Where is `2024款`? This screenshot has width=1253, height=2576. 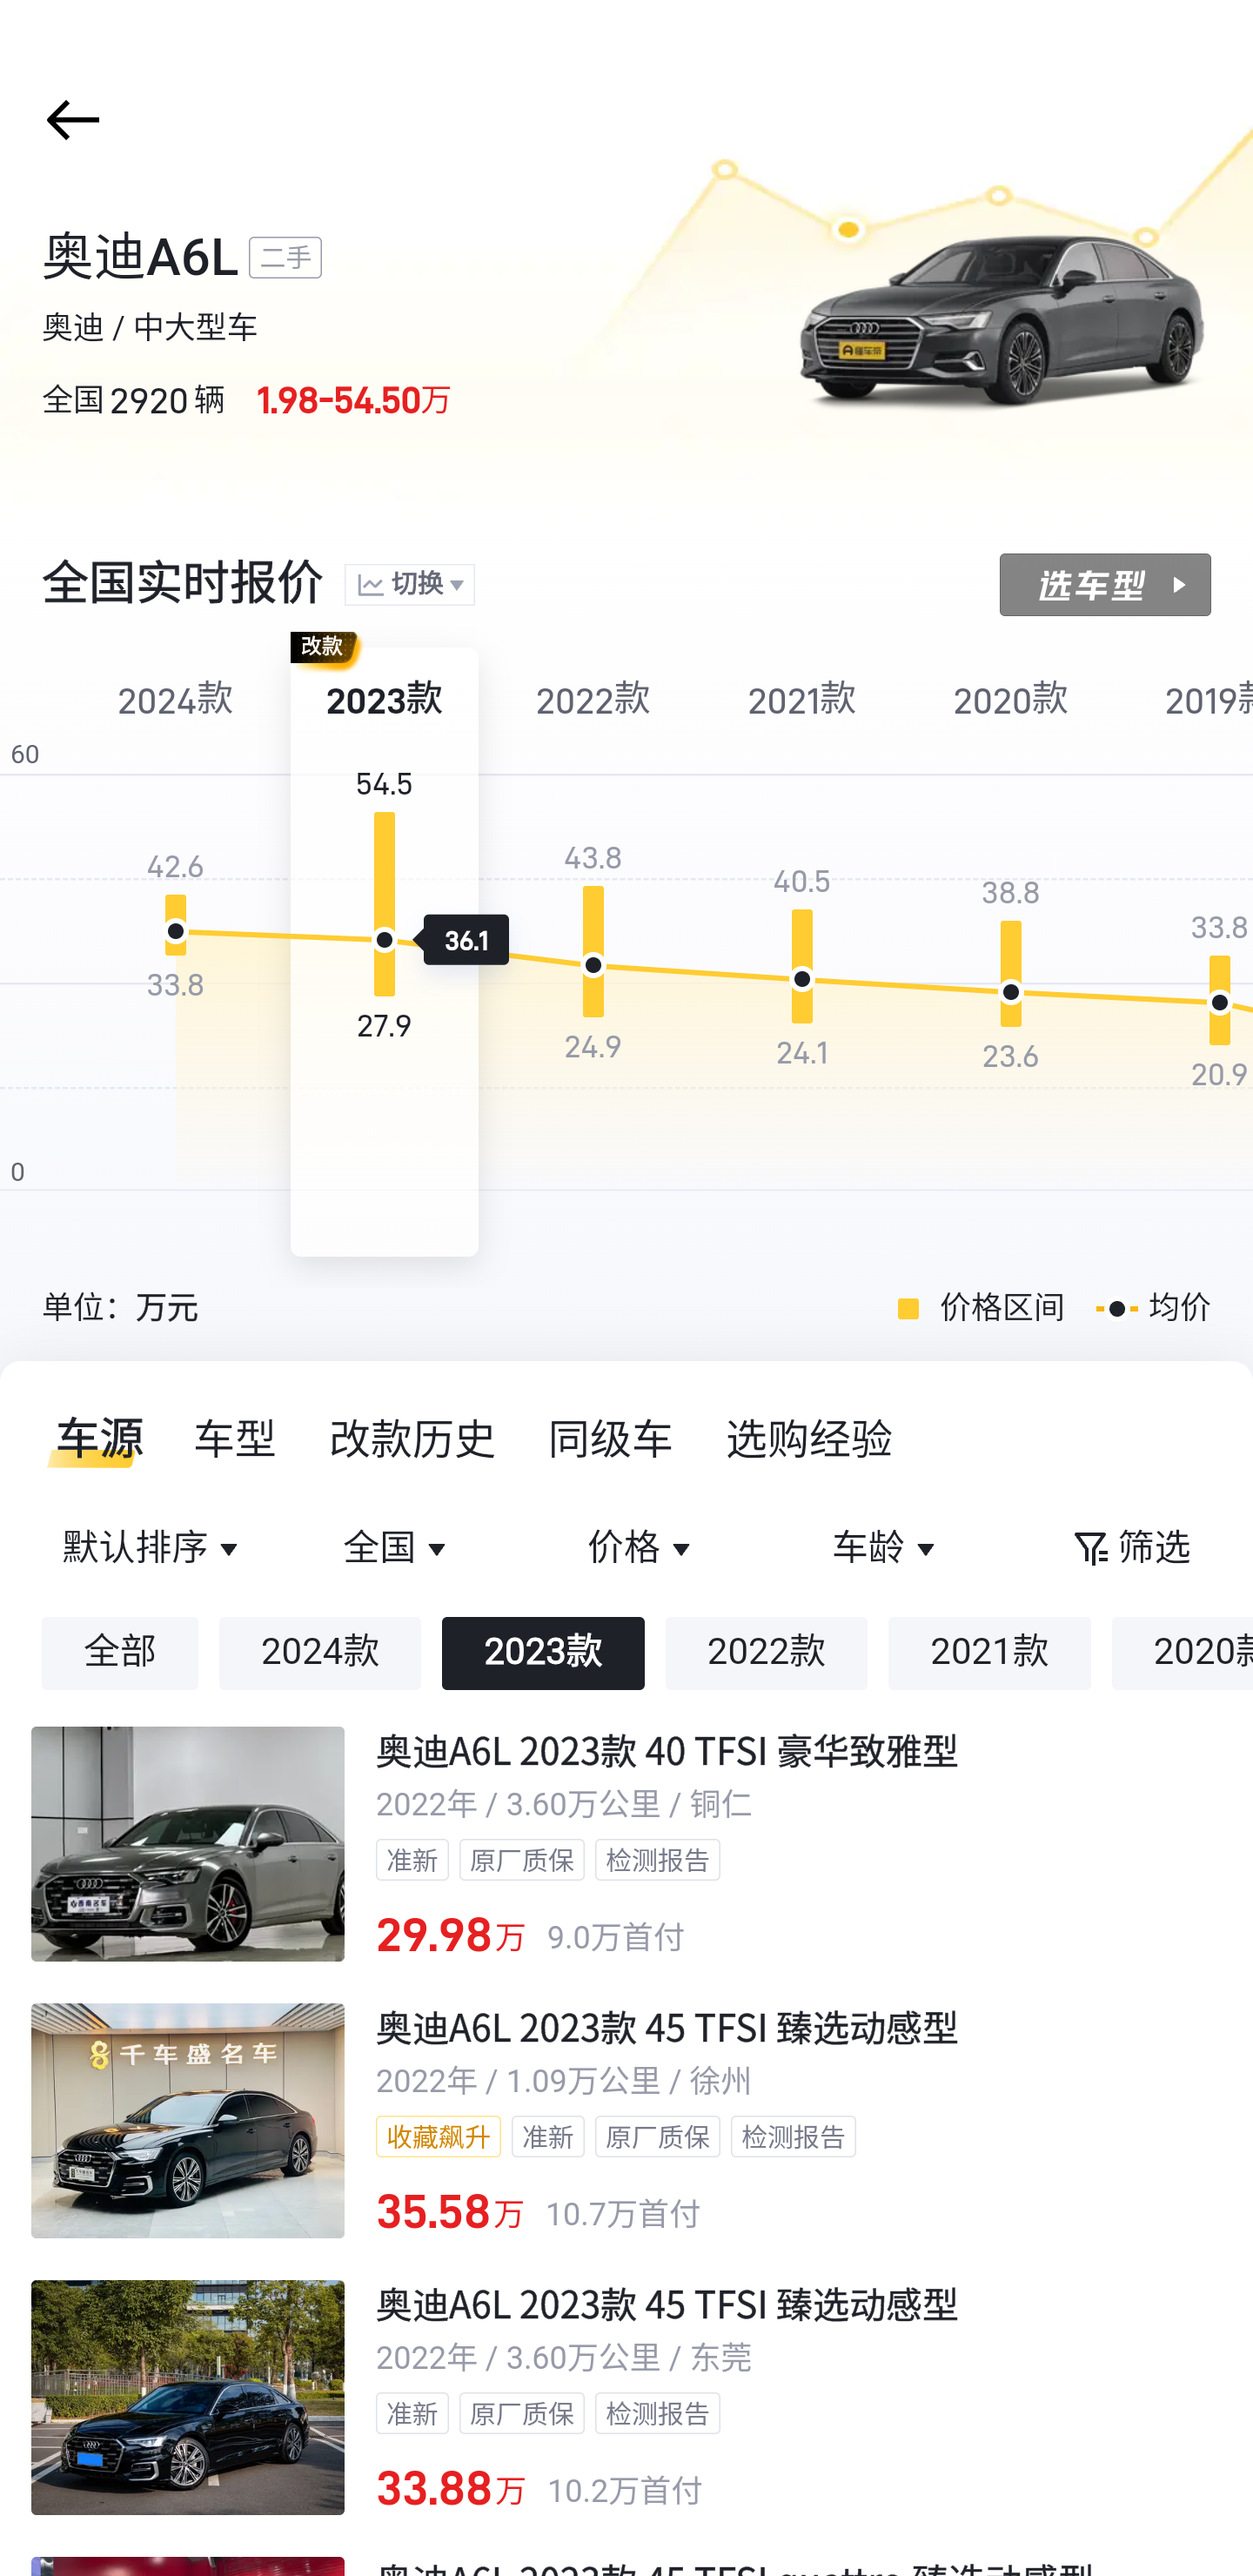 2024款 is located at coordinates (320, 1654).